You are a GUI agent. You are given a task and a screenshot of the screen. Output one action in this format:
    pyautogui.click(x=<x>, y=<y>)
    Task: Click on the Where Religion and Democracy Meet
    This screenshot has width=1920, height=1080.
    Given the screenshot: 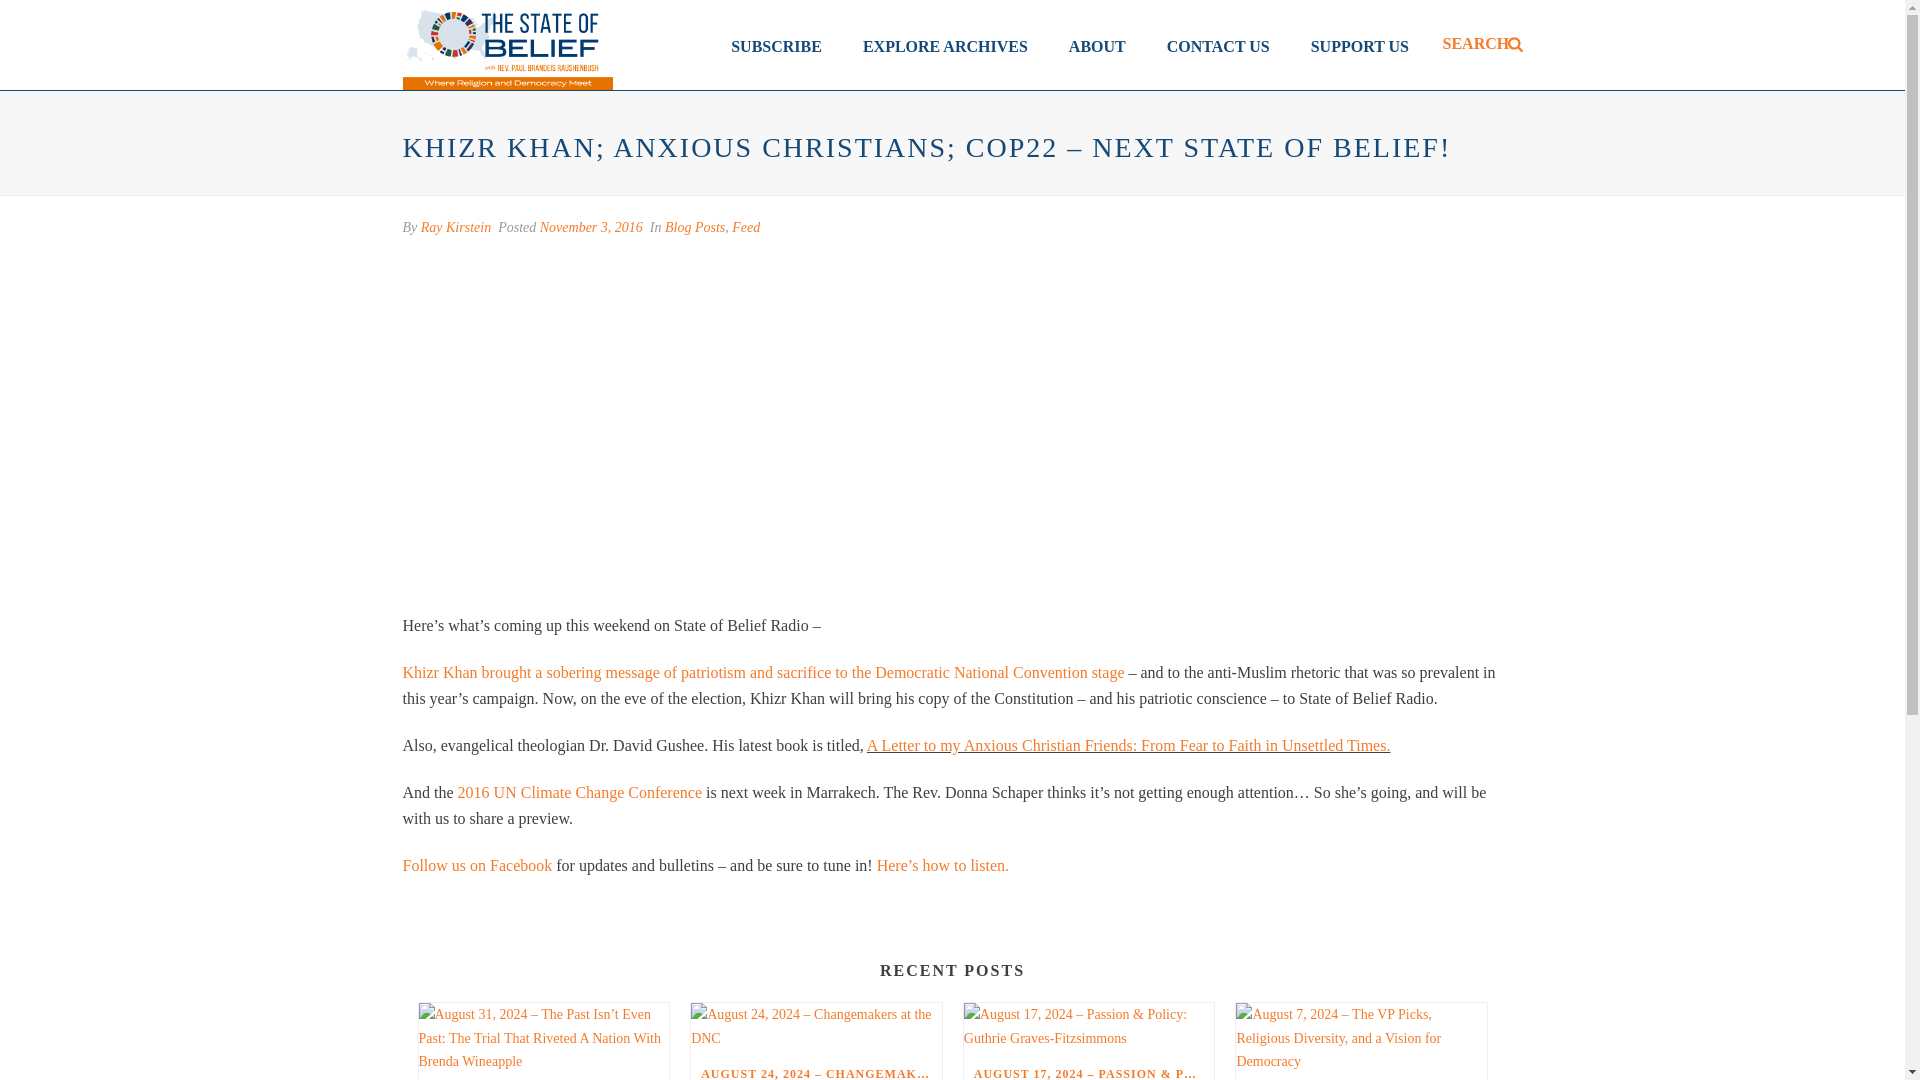 What is the action you would take?
    pyautogui.click(x=506, y=44)
    